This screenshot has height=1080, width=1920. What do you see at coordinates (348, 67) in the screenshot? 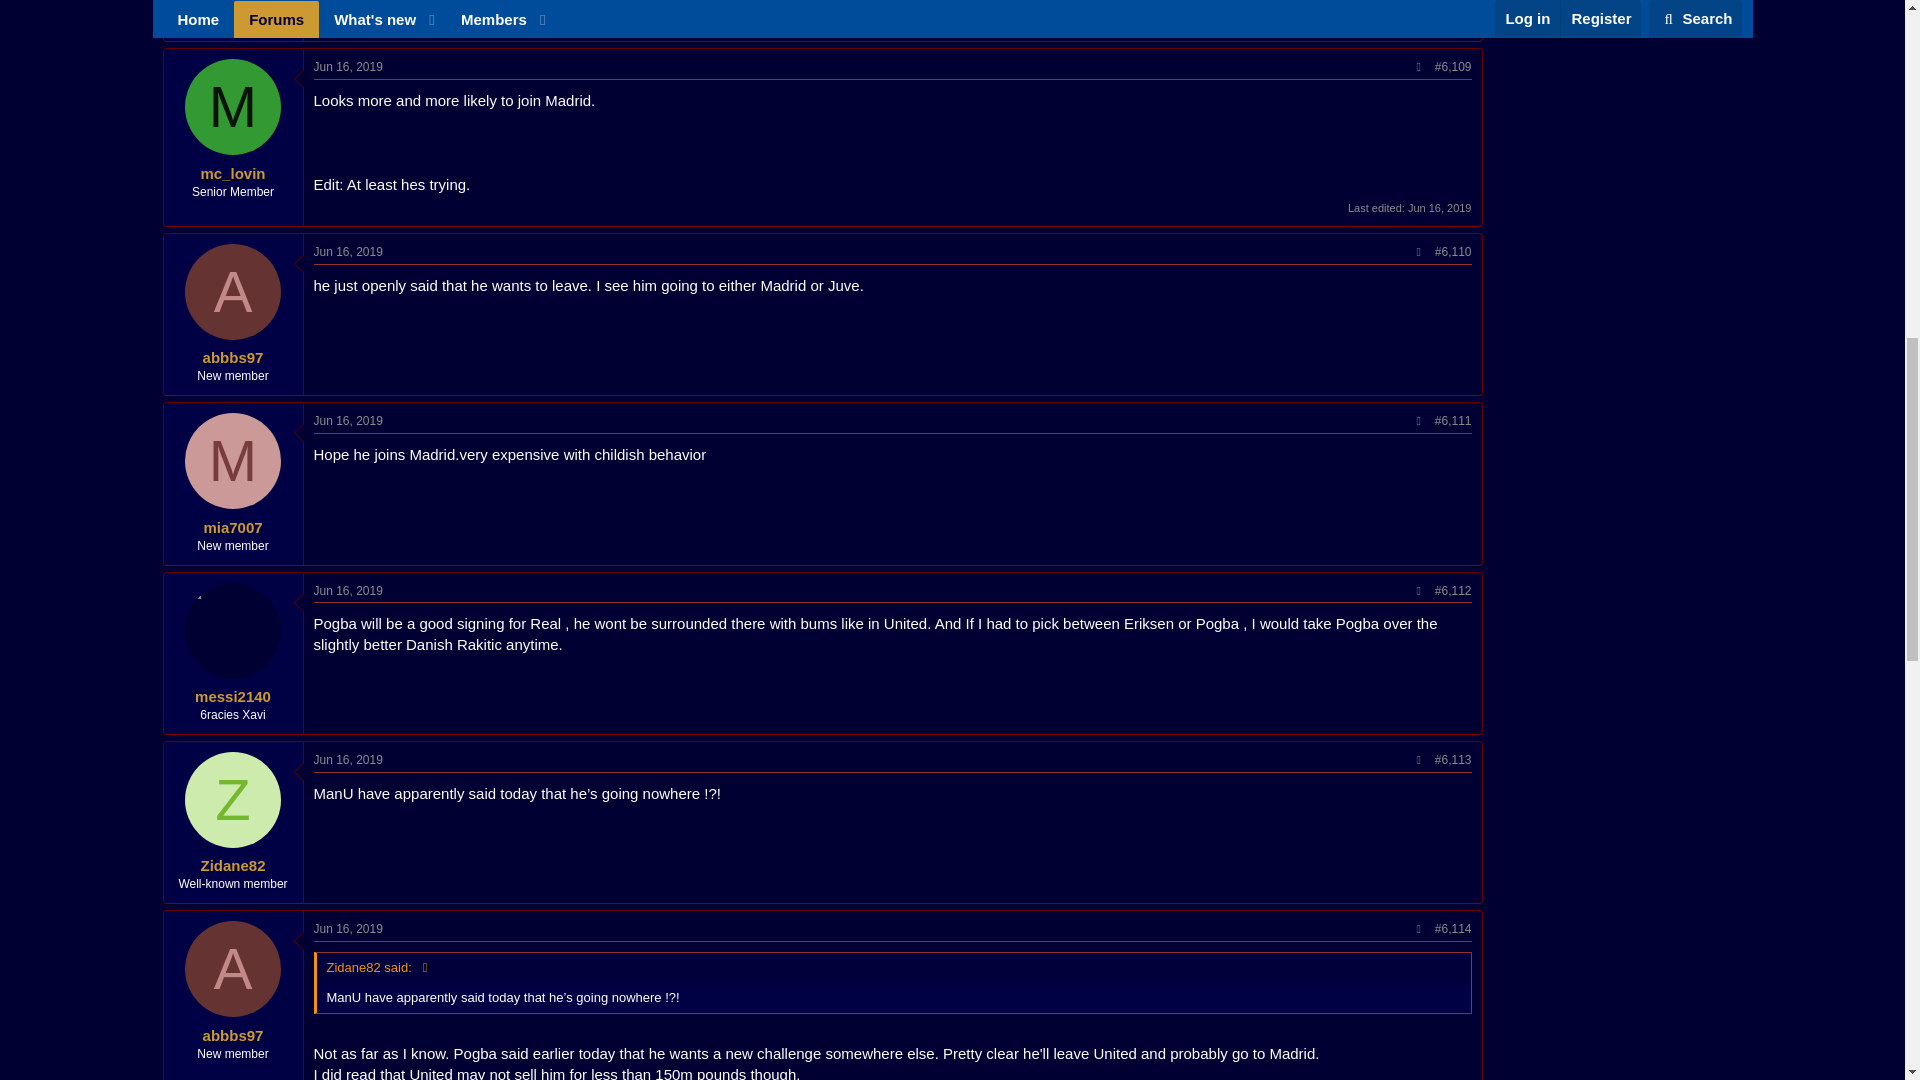
I see `Jun 16, 2019 at 10:52 AM` at bounding box center [348, 67].